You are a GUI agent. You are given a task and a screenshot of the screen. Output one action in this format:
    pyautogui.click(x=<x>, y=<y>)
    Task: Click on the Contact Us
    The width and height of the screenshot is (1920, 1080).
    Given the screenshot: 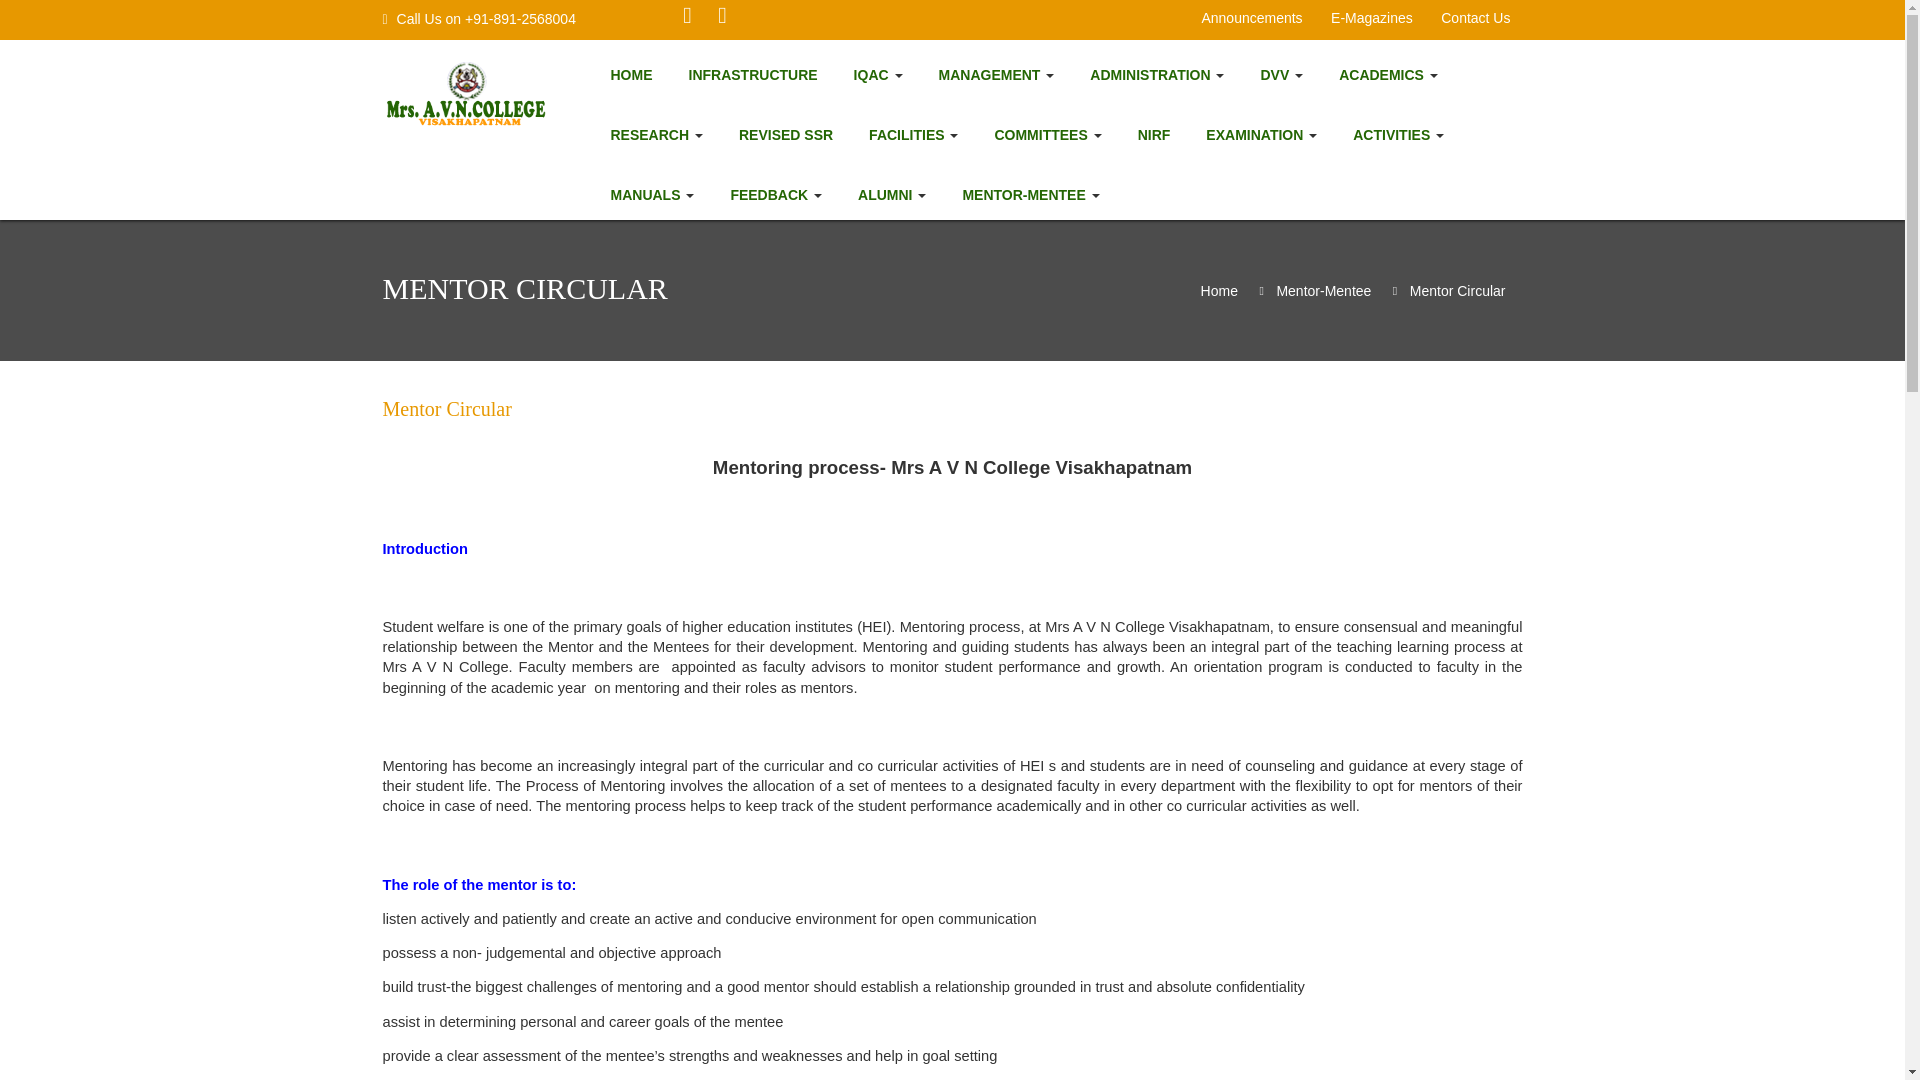 What is the action you would take?
    pyautogui.click(x=1475, y=16)
    